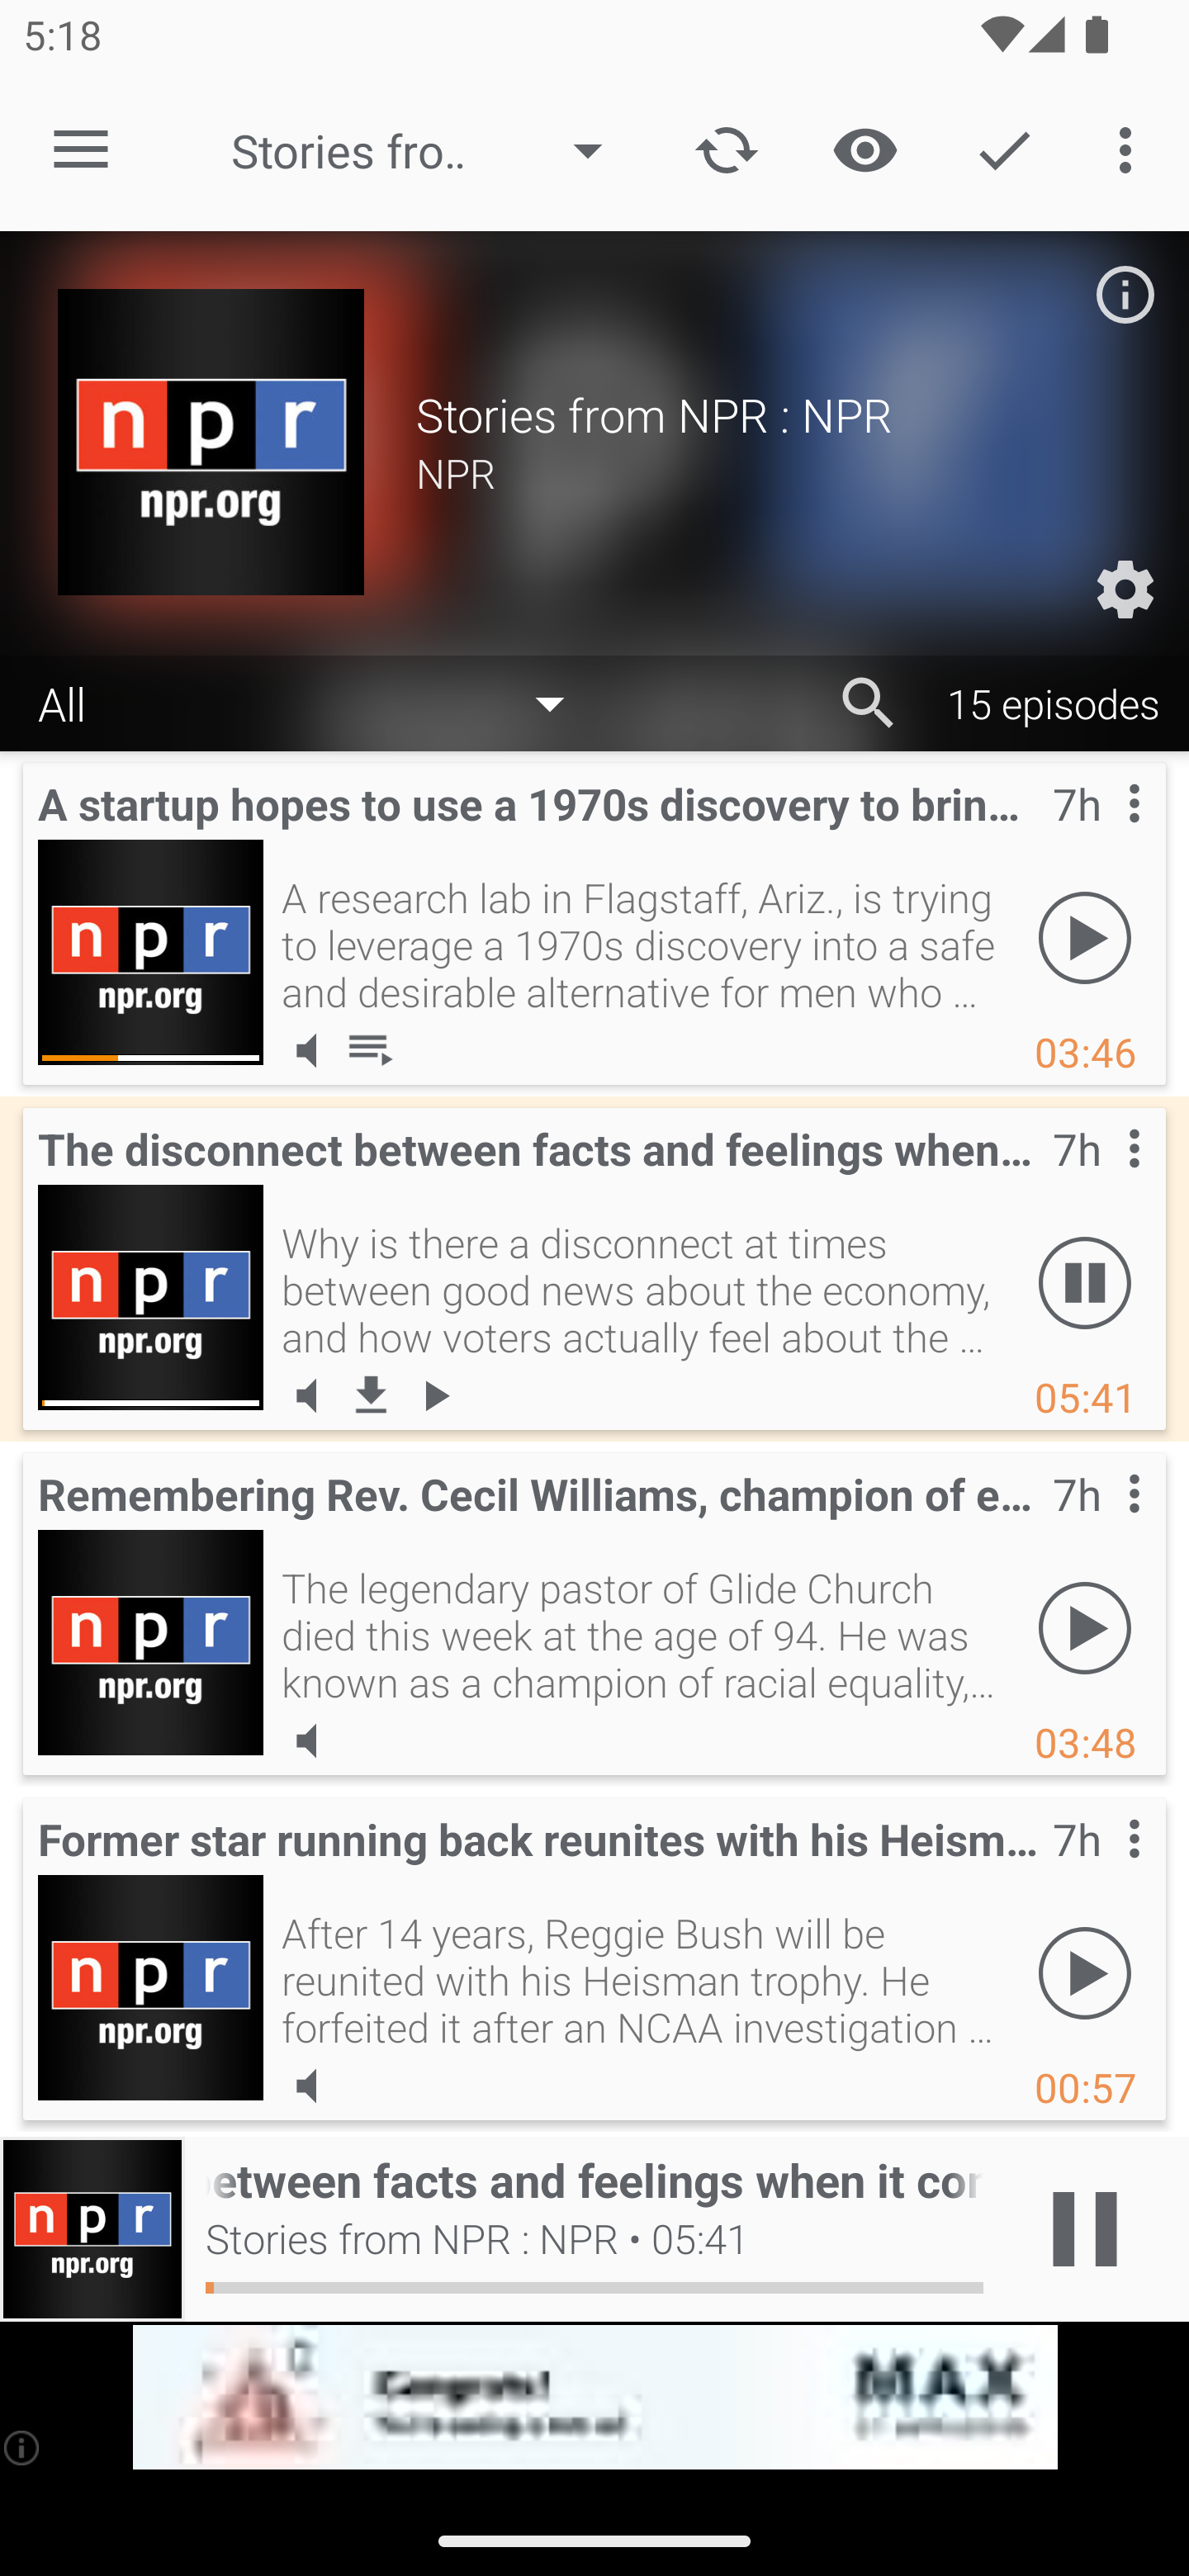 The width and height of the screenshot is (1189, 2576). What do you see at coordinates (1125, 590) in the screenshot?
I see `Custom Settings` at bounding box center [1125, 590].